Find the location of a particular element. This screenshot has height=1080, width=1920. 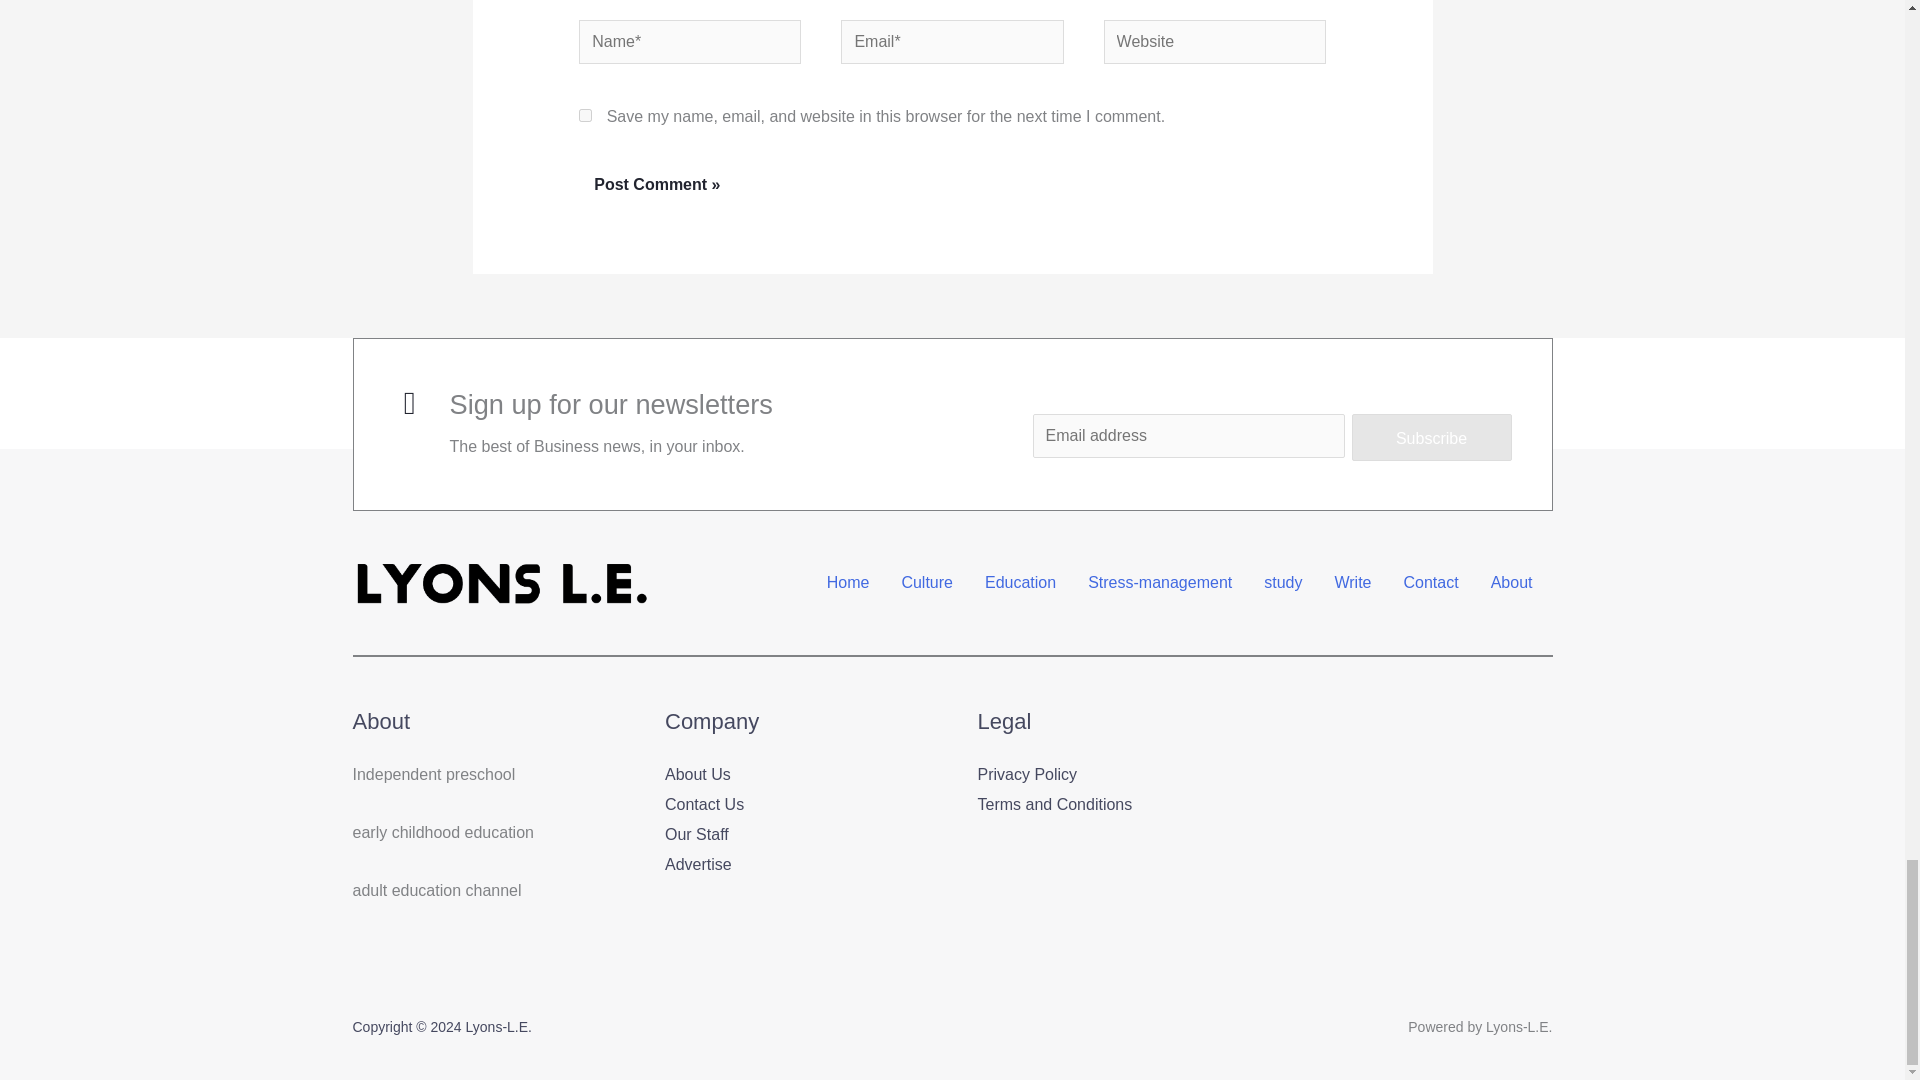

Write is located at coordinates (1352, 582).